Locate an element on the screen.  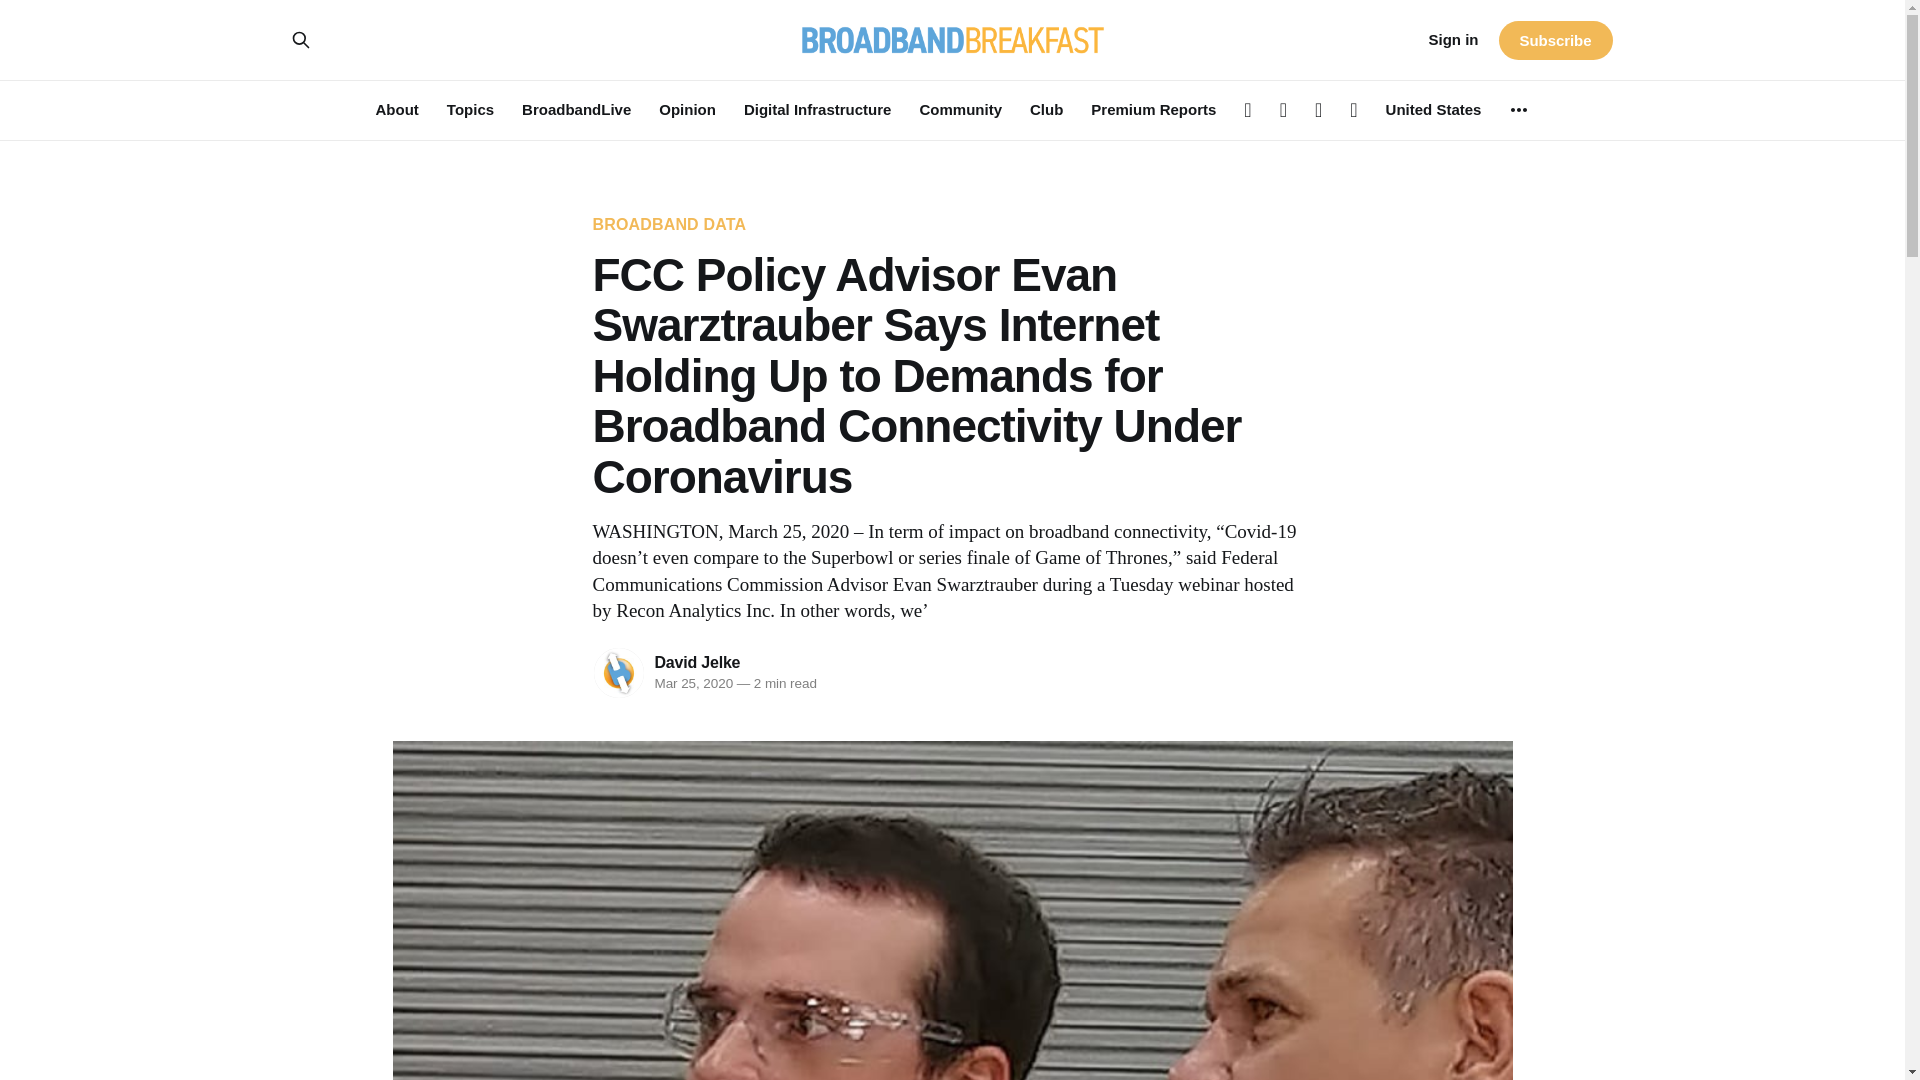
About is located at coordinates (397, 109).